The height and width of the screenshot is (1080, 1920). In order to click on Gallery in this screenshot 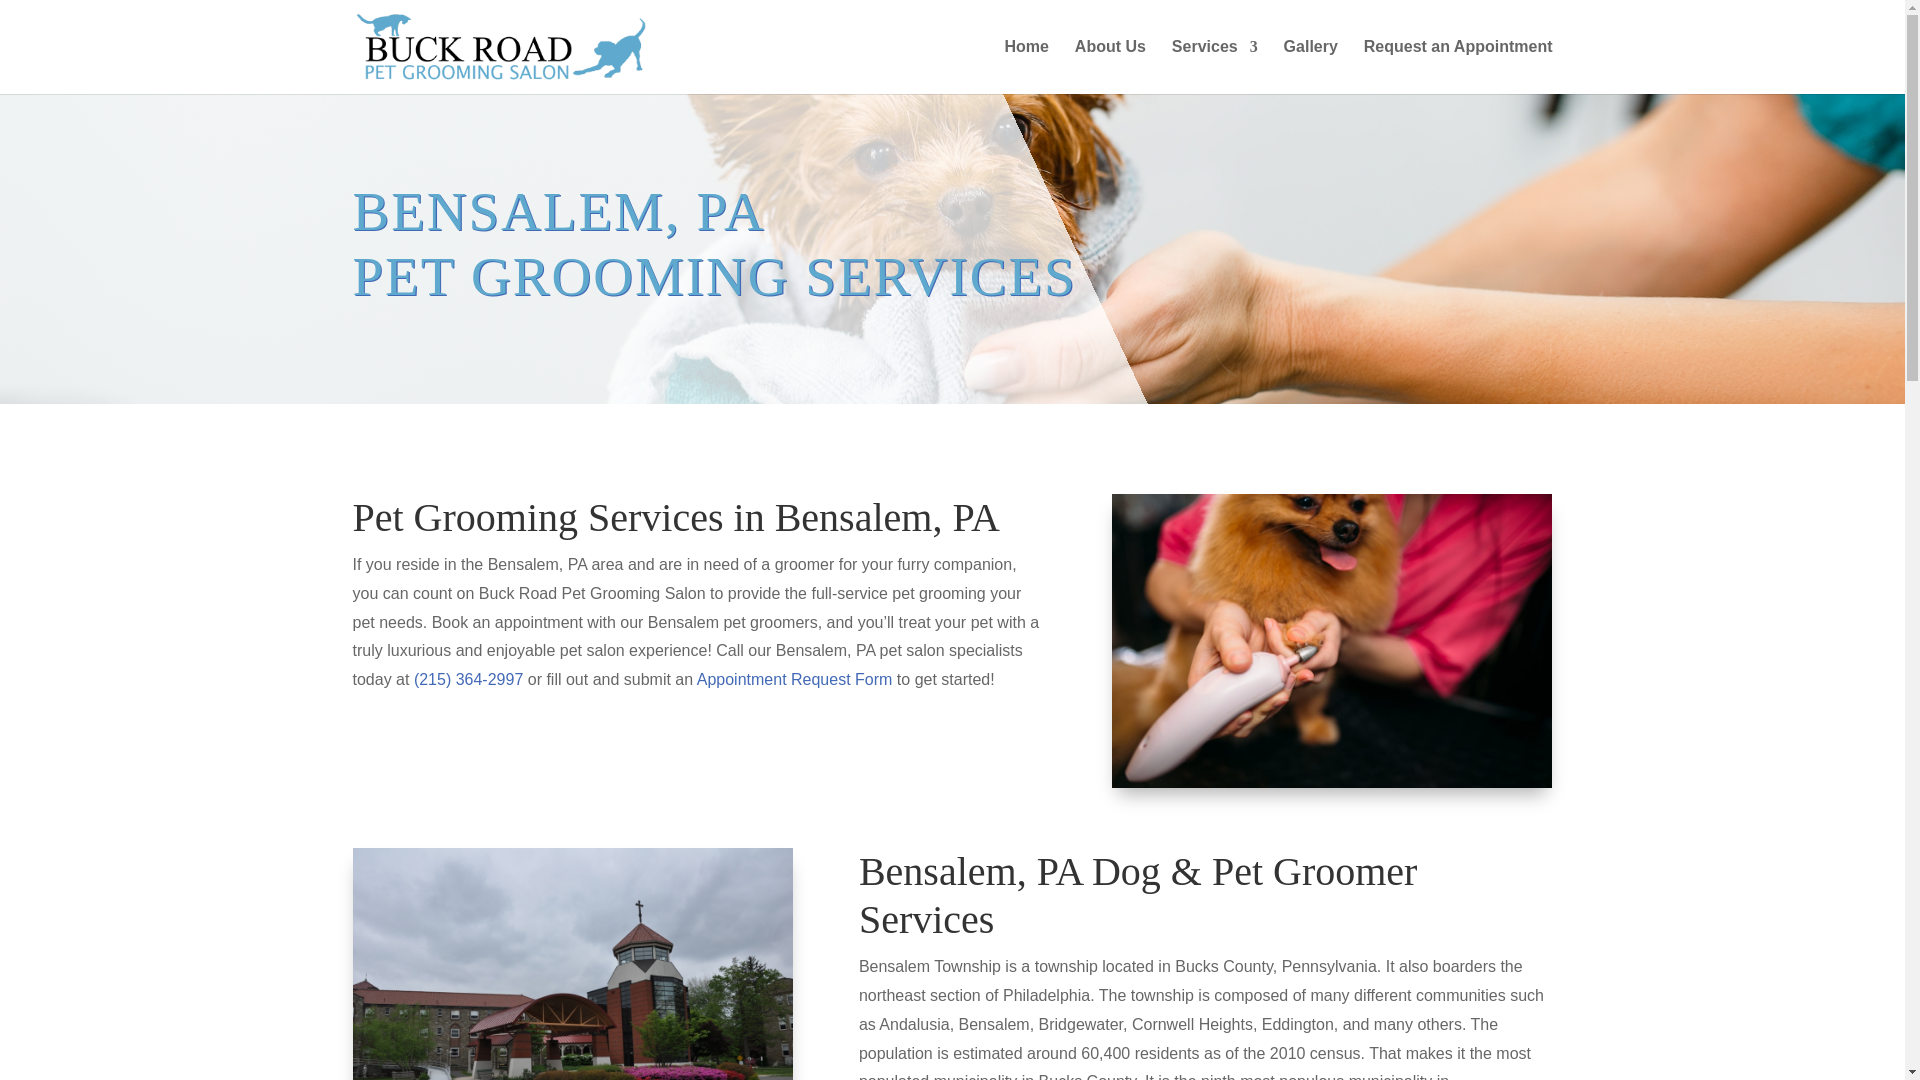, I will do `click(1311, 66)`.